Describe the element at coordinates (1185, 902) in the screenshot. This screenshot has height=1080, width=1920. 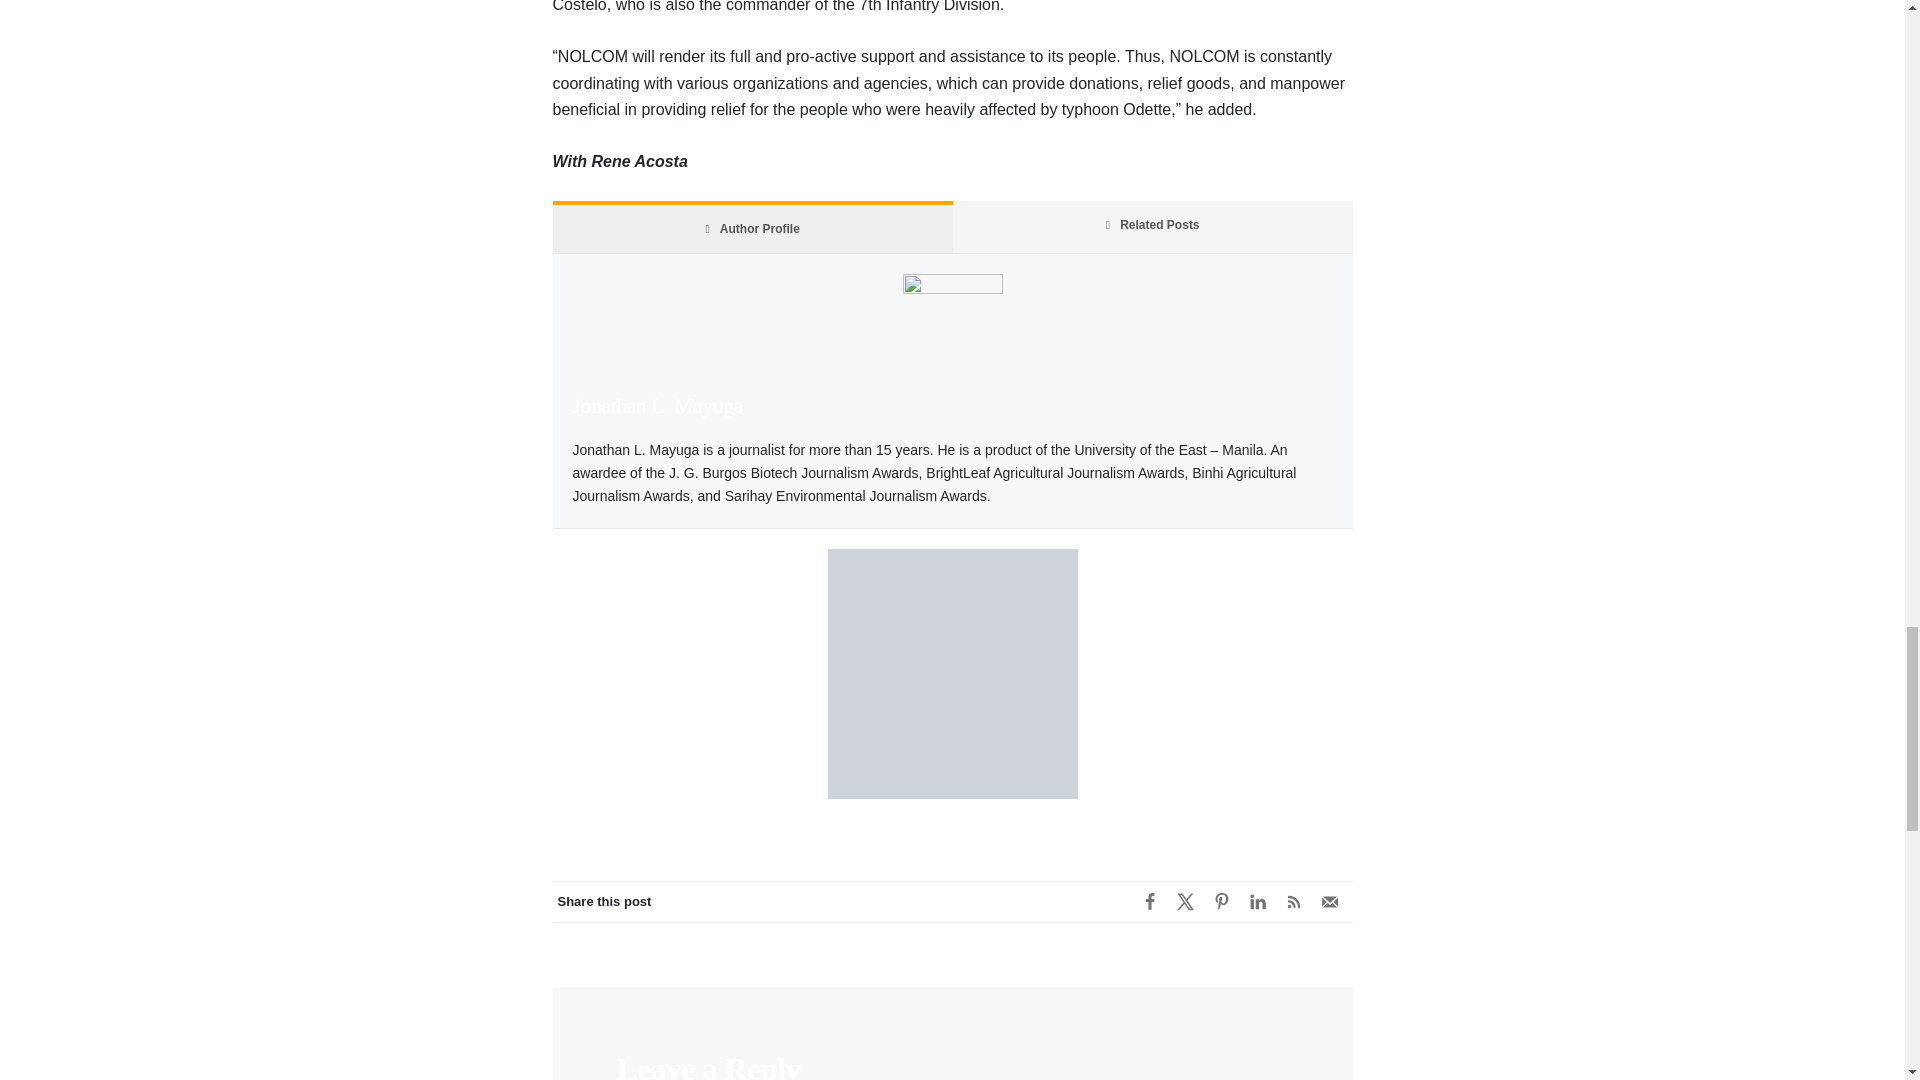
I see `X` at that location.